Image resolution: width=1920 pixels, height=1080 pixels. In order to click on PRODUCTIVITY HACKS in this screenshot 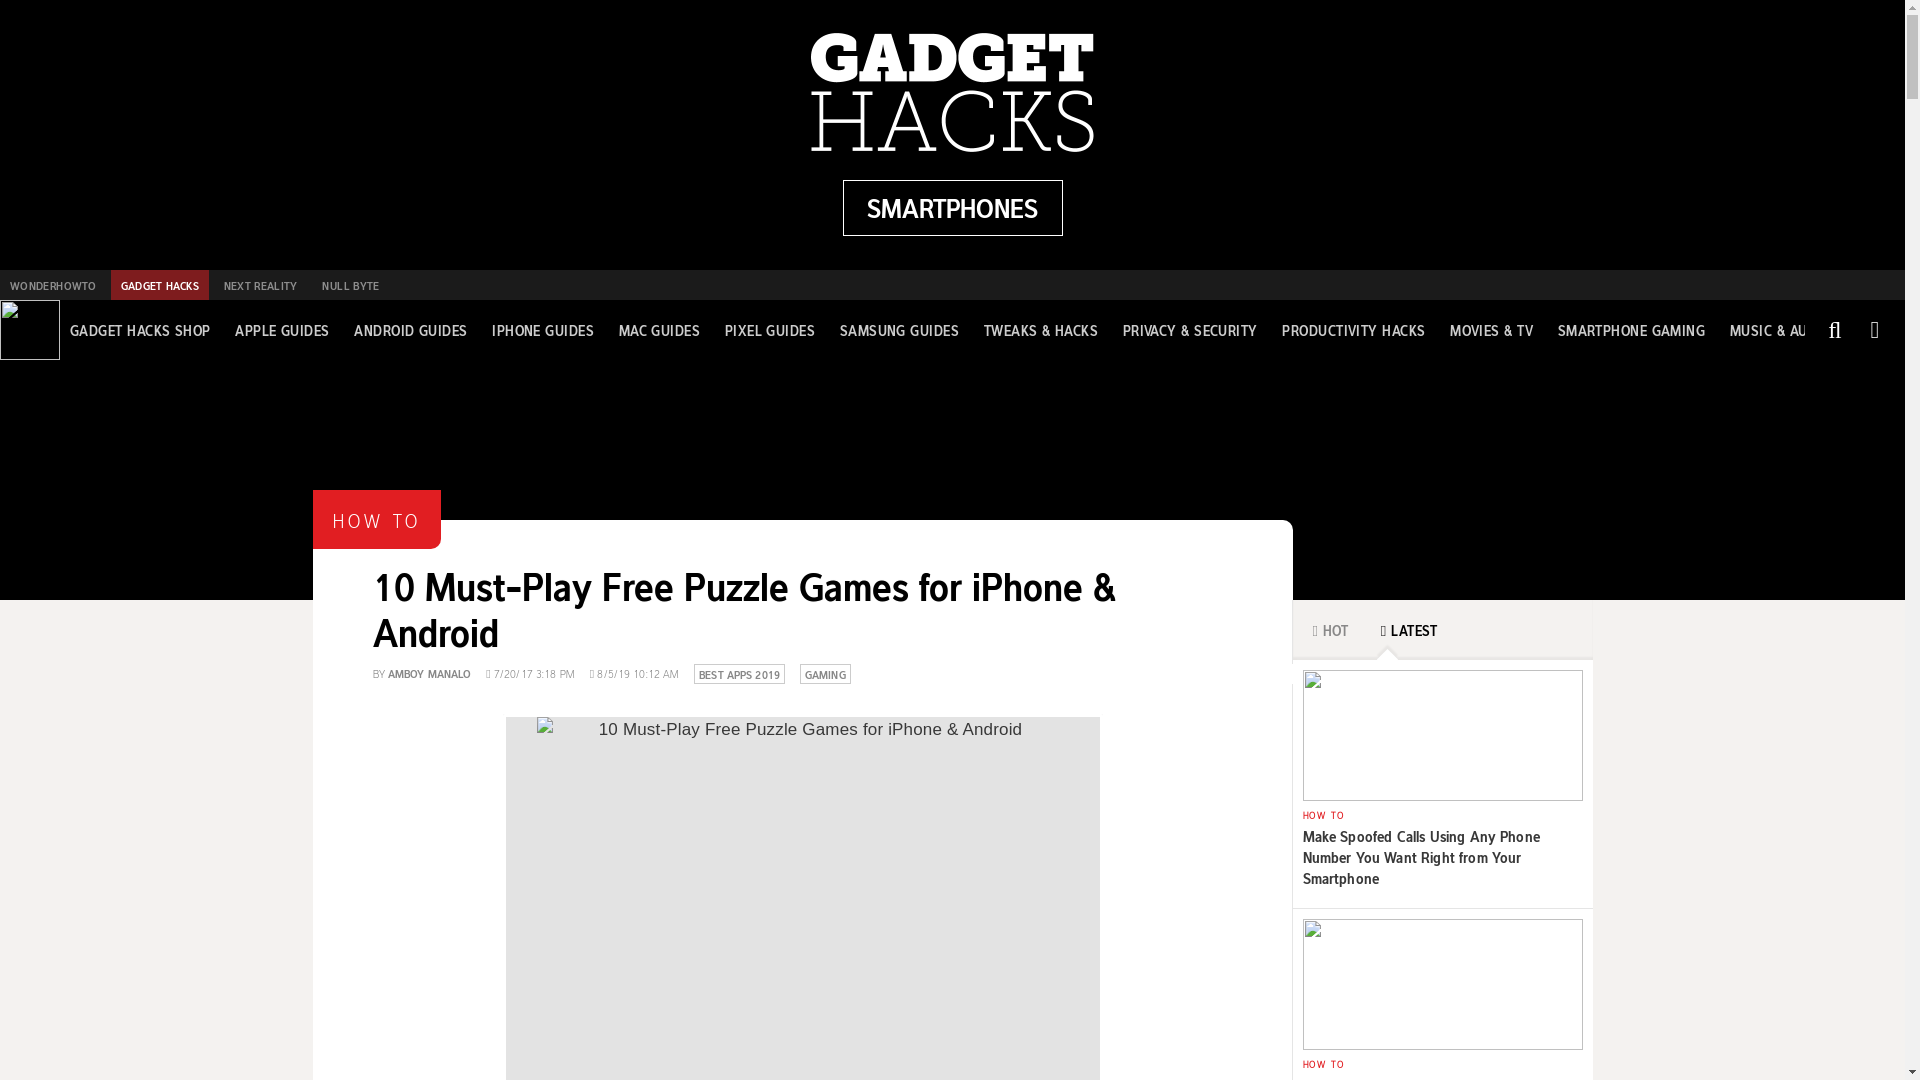, I will do `click(1353, 330)`.